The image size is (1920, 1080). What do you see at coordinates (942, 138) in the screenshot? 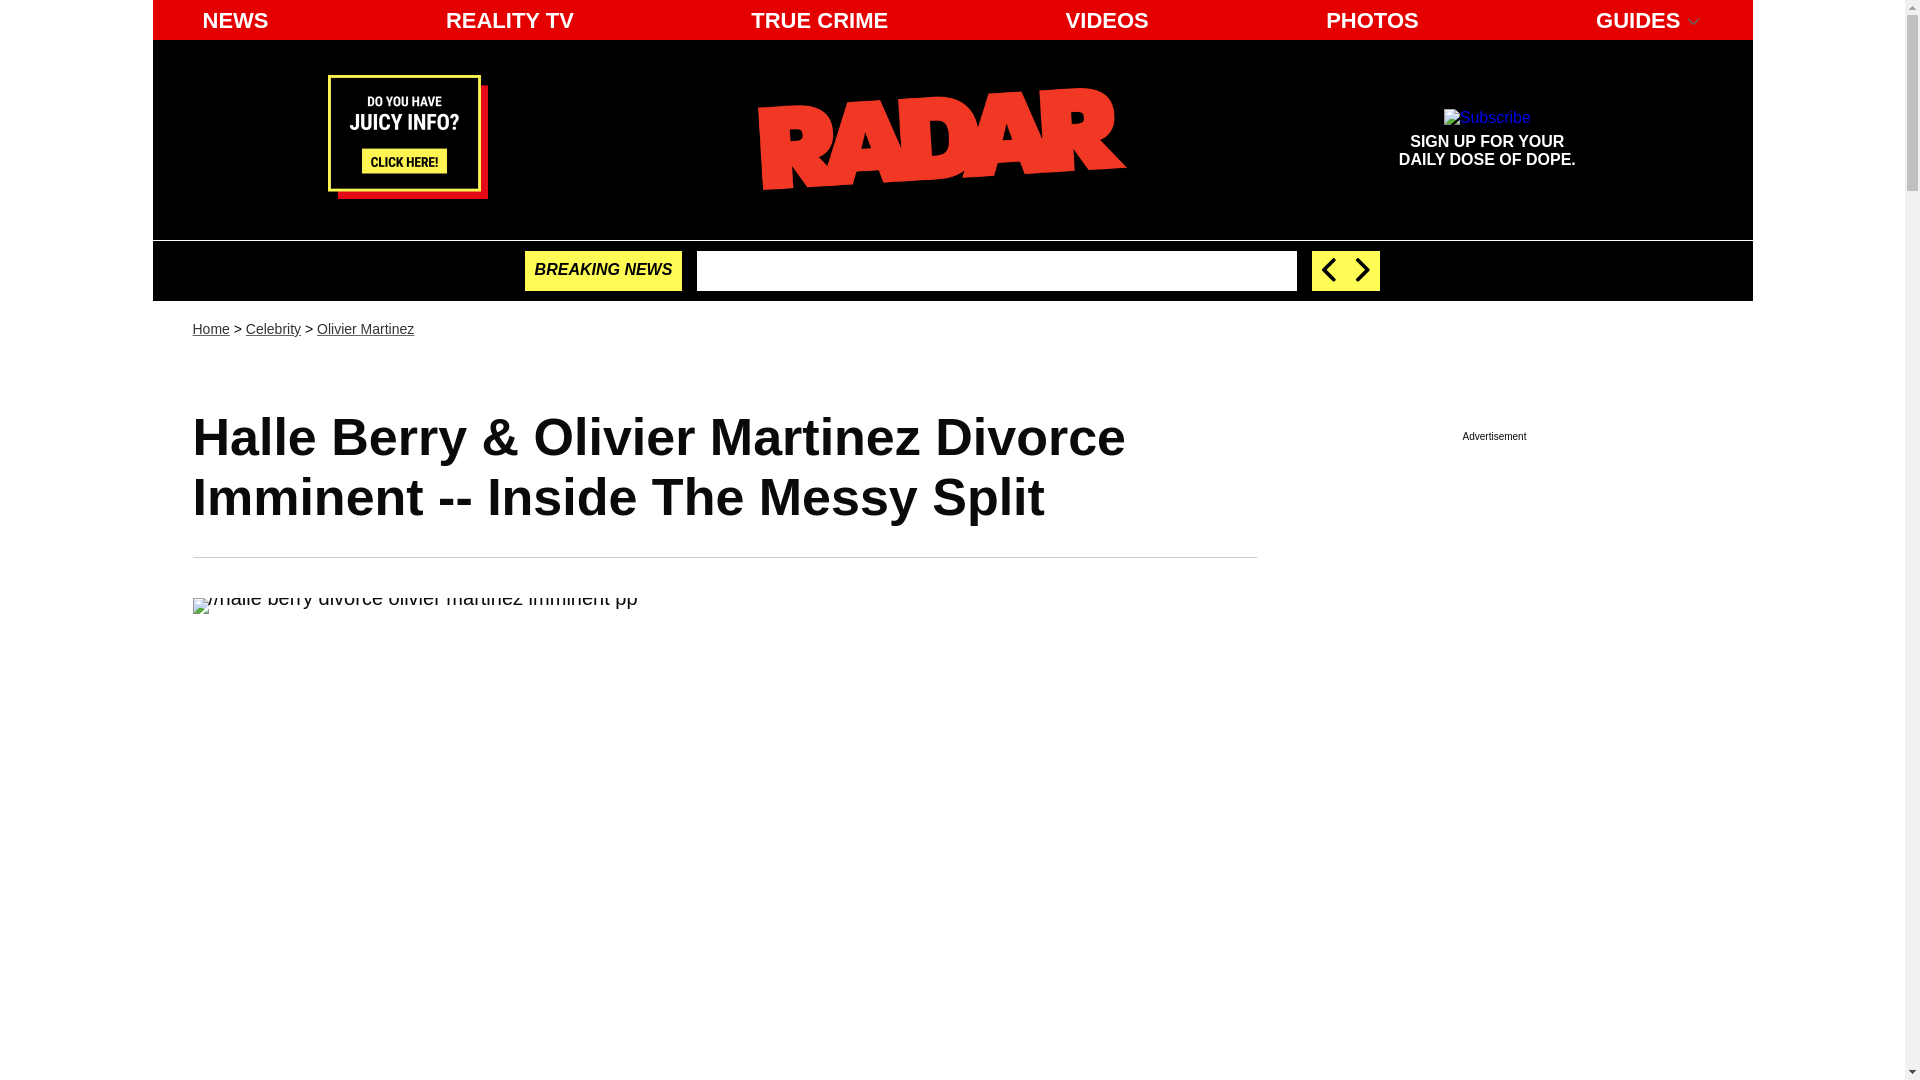
I see `Celebrity` at bounding box center [942, 138].